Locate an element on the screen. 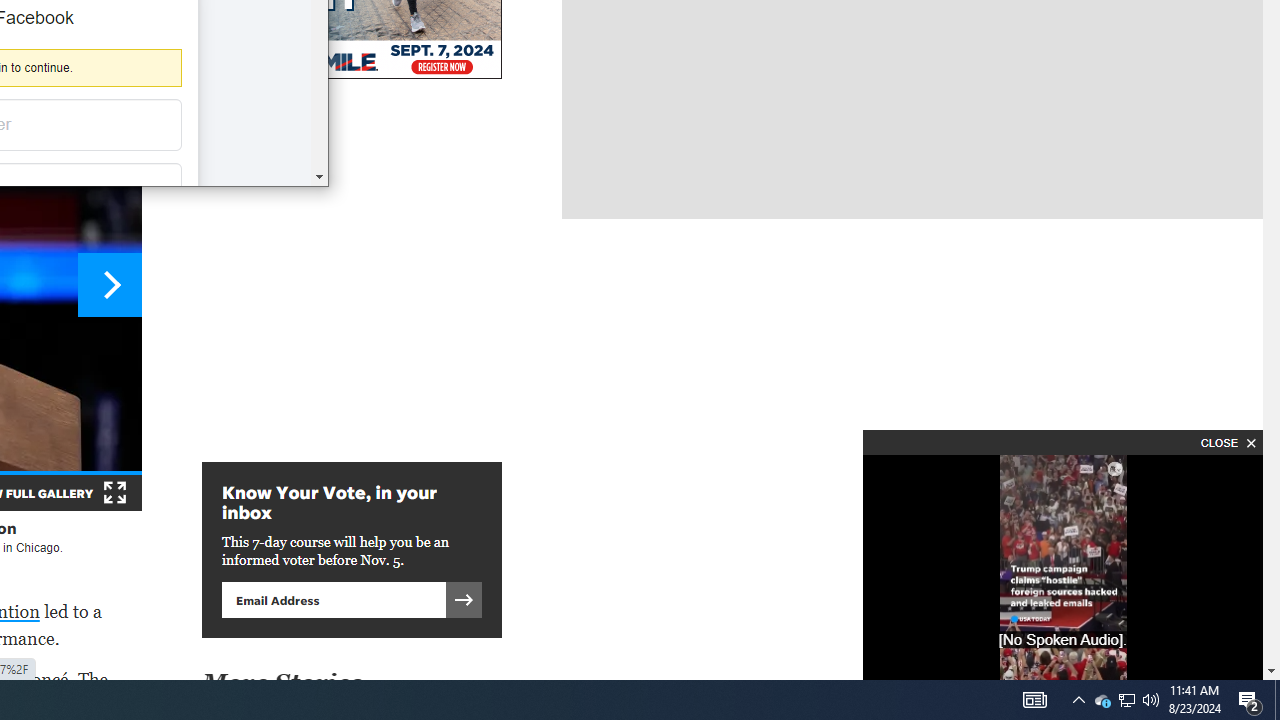  Action Center, 2 new notifications is located at coordinates (1250, 700).